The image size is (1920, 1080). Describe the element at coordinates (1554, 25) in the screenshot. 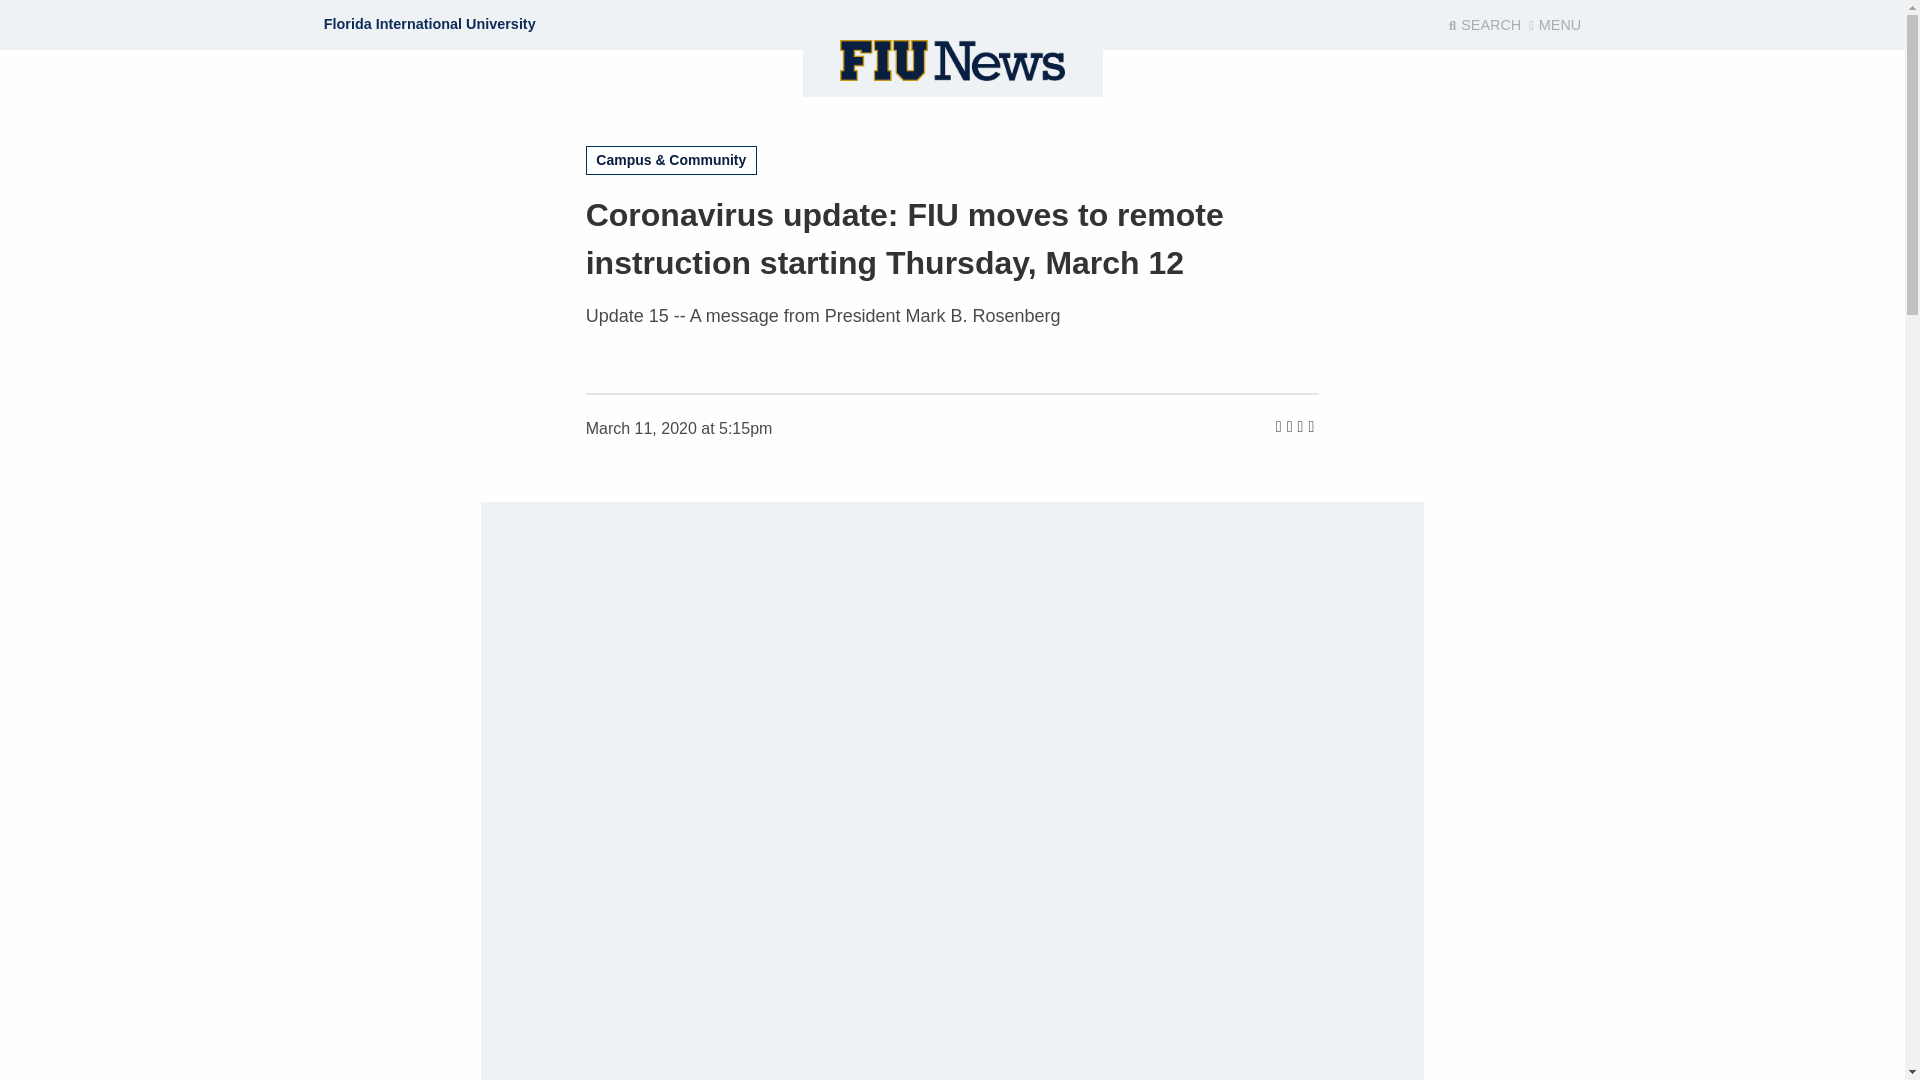

I see `MENU` at that location.